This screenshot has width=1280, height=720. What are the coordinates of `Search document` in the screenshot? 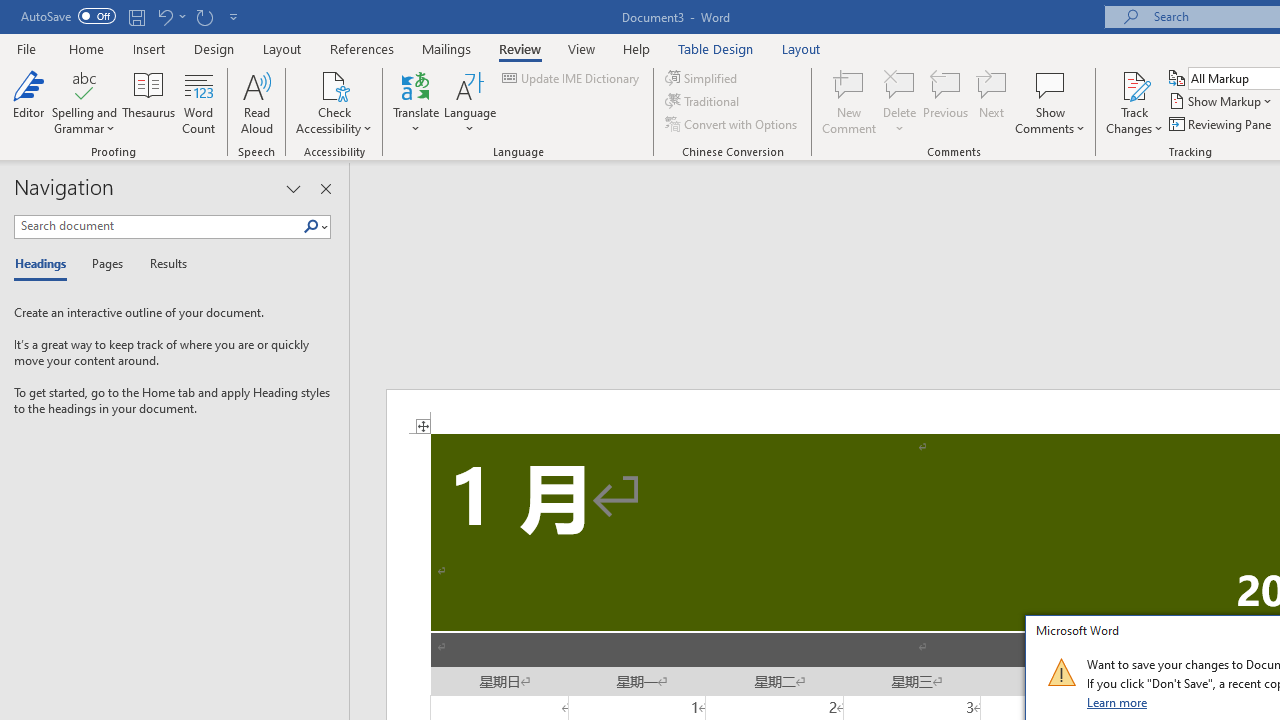 It's located at (158, 226).